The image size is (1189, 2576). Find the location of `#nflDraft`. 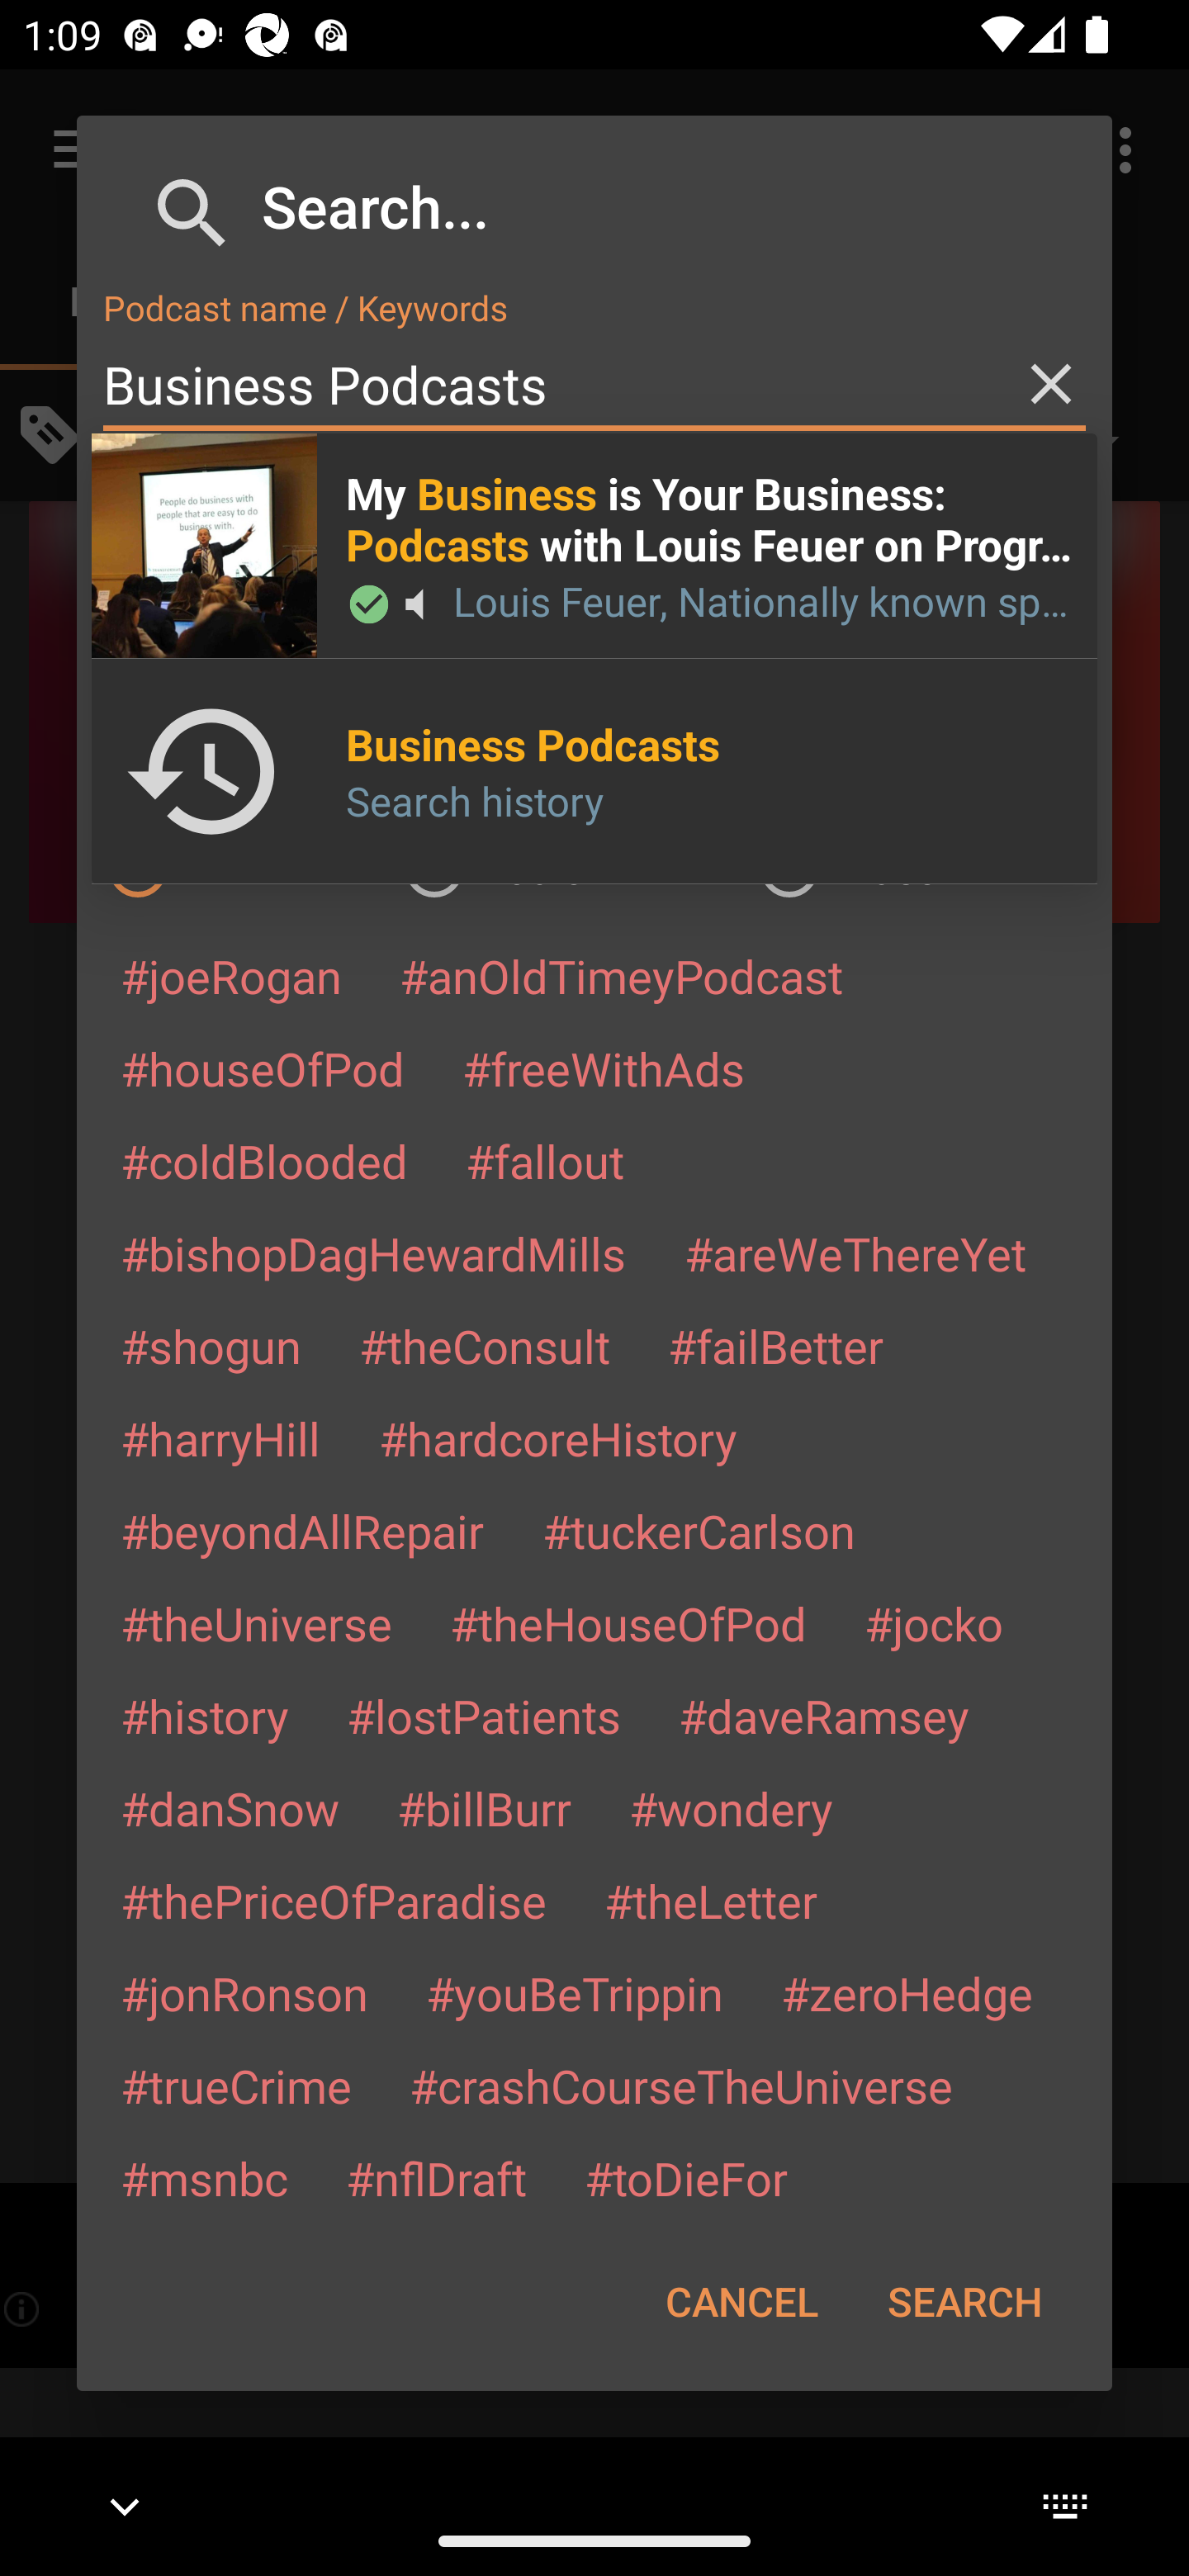

#nflDraft is located at coordinates (436, 2177).